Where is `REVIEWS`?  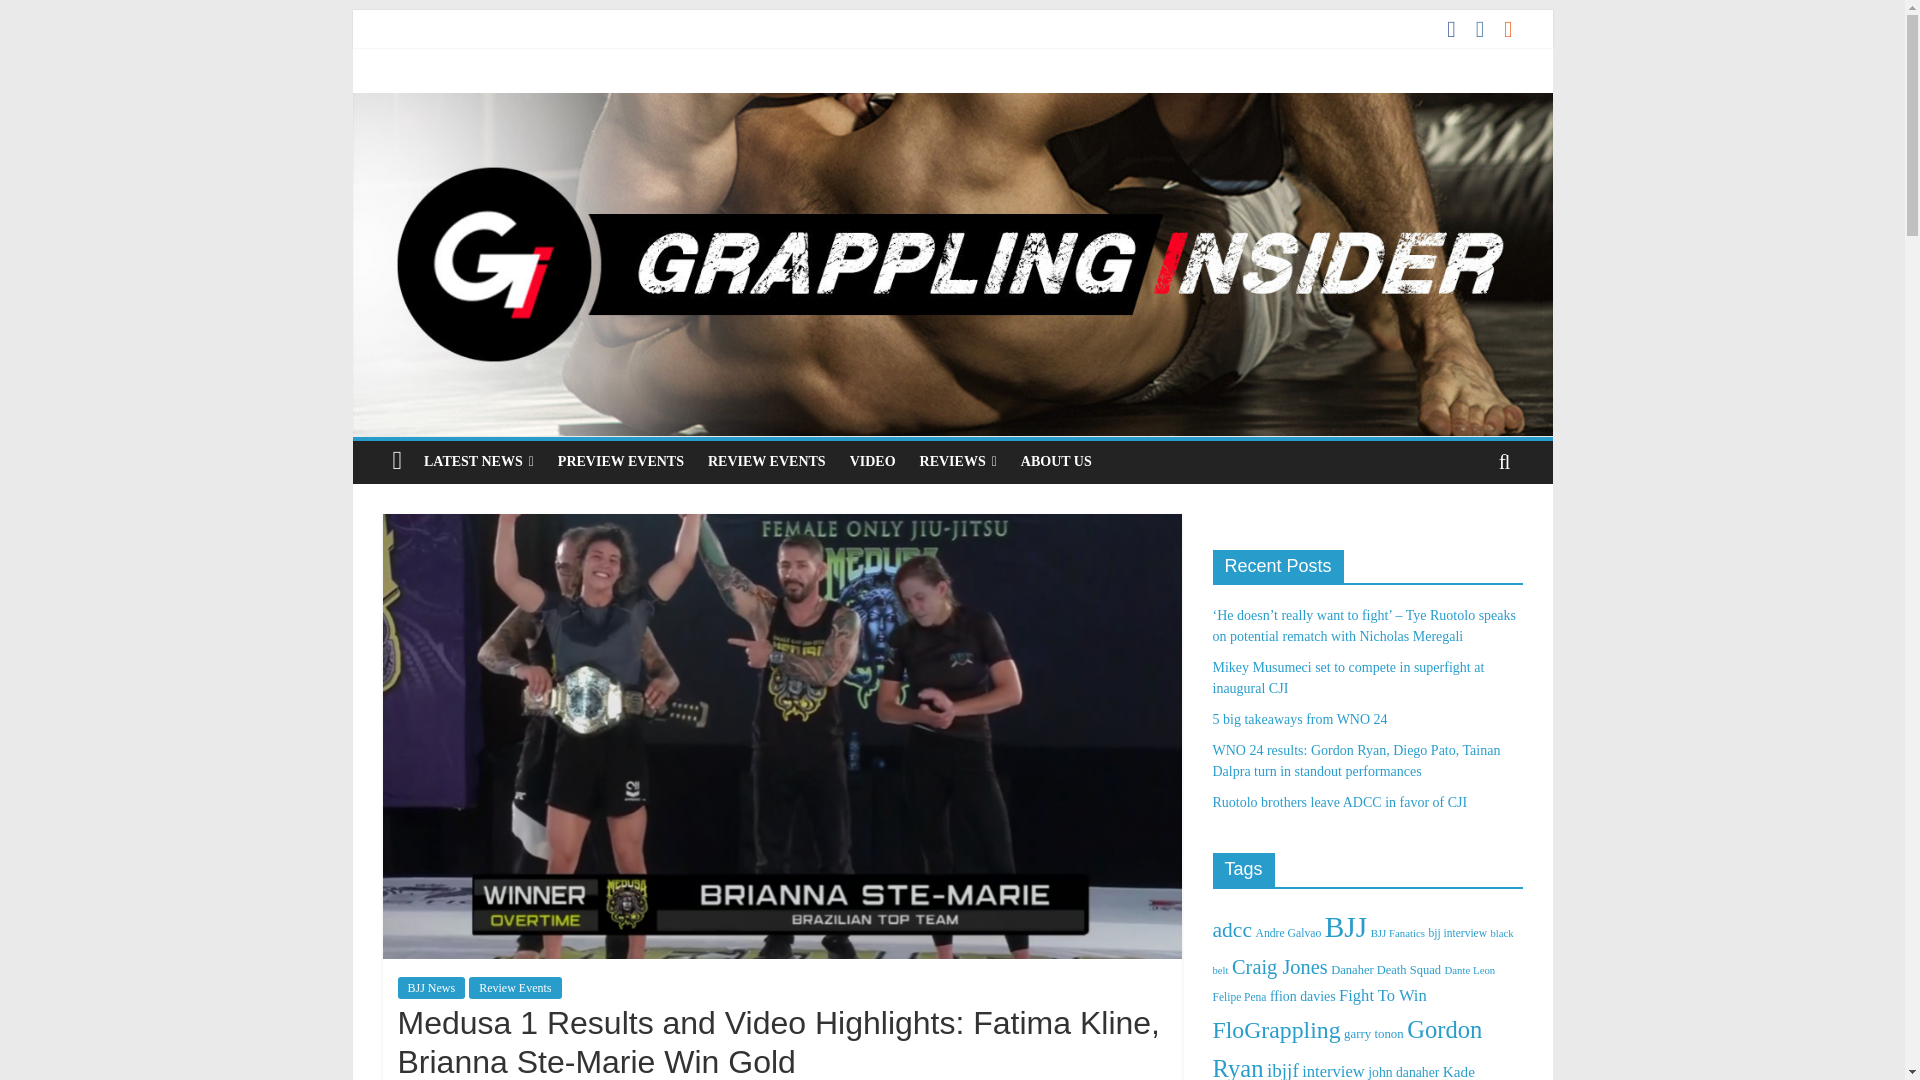
REVIEWS is located at coordinates (958, 461).